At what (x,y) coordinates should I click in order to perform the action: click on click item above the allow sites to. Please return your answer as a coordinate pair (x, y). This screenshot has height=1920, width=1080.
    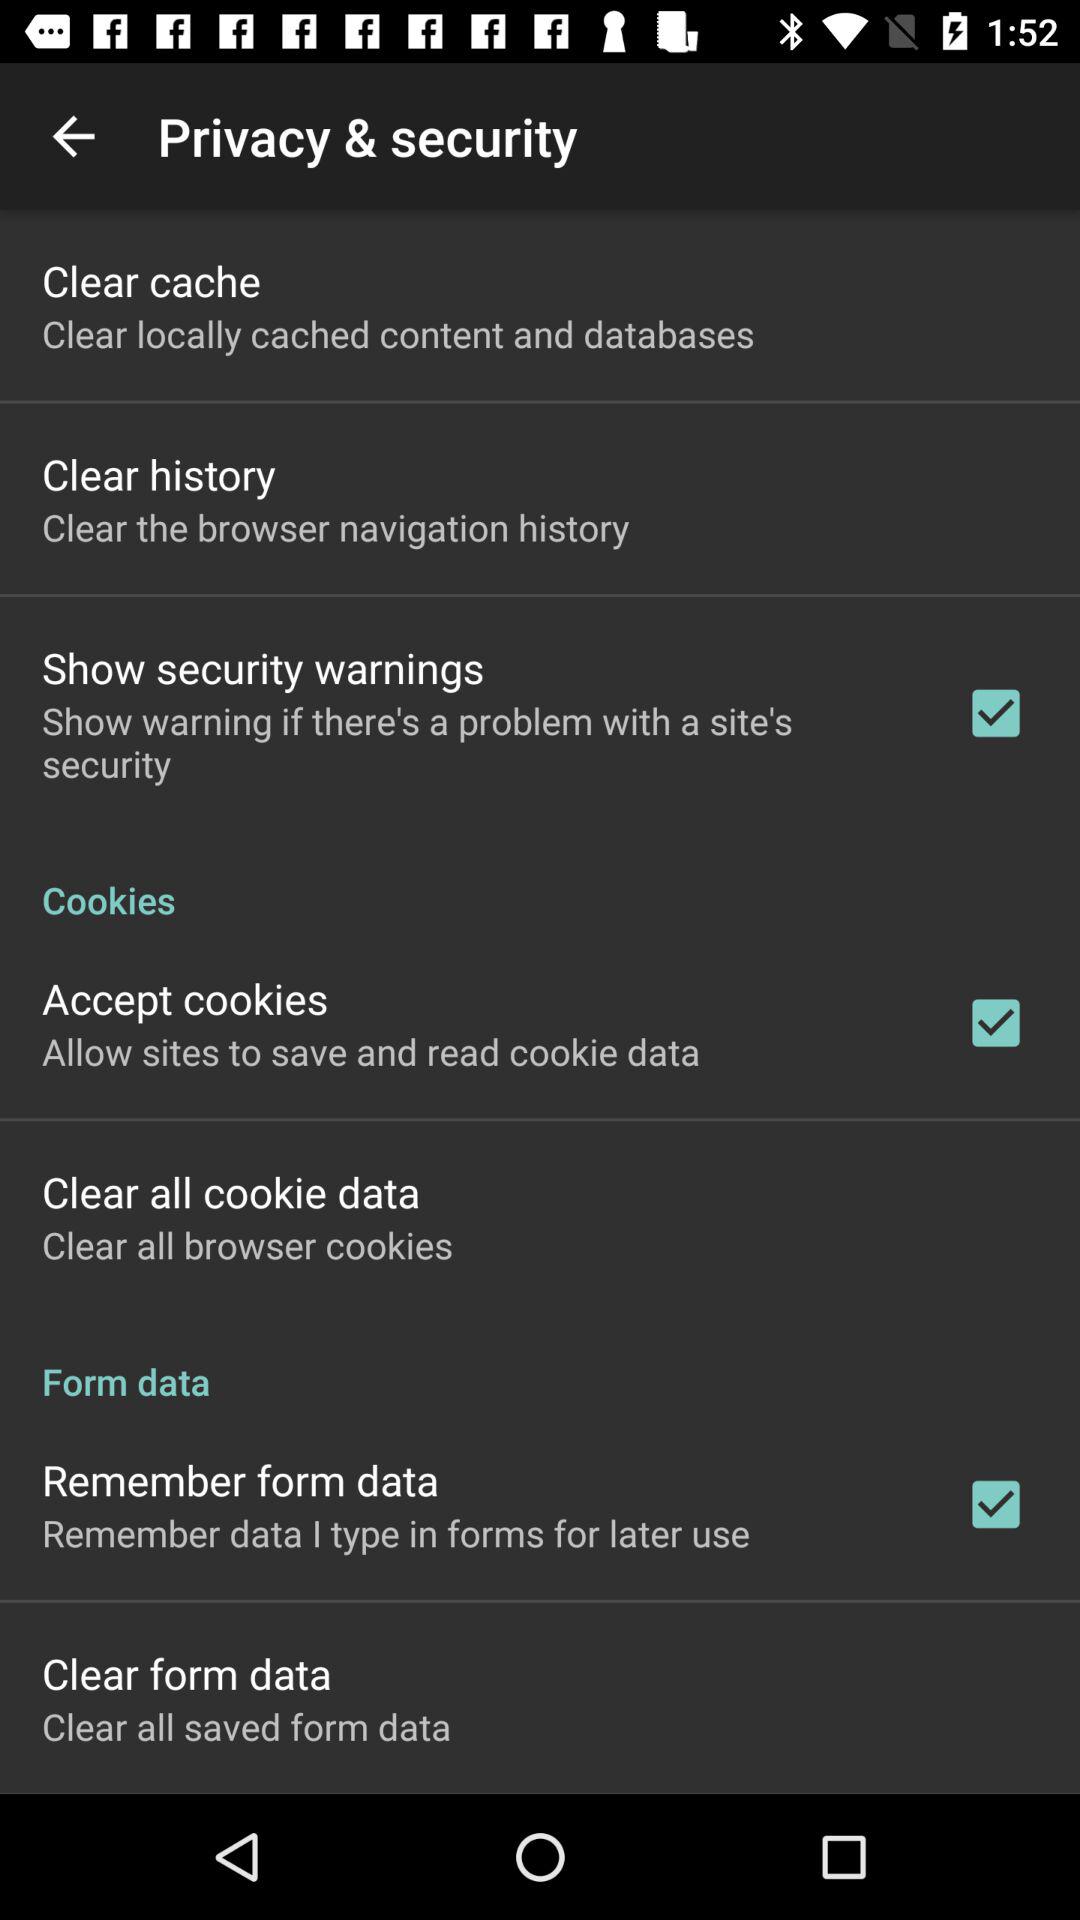
    Looking at the image, I should click on (185, 998).